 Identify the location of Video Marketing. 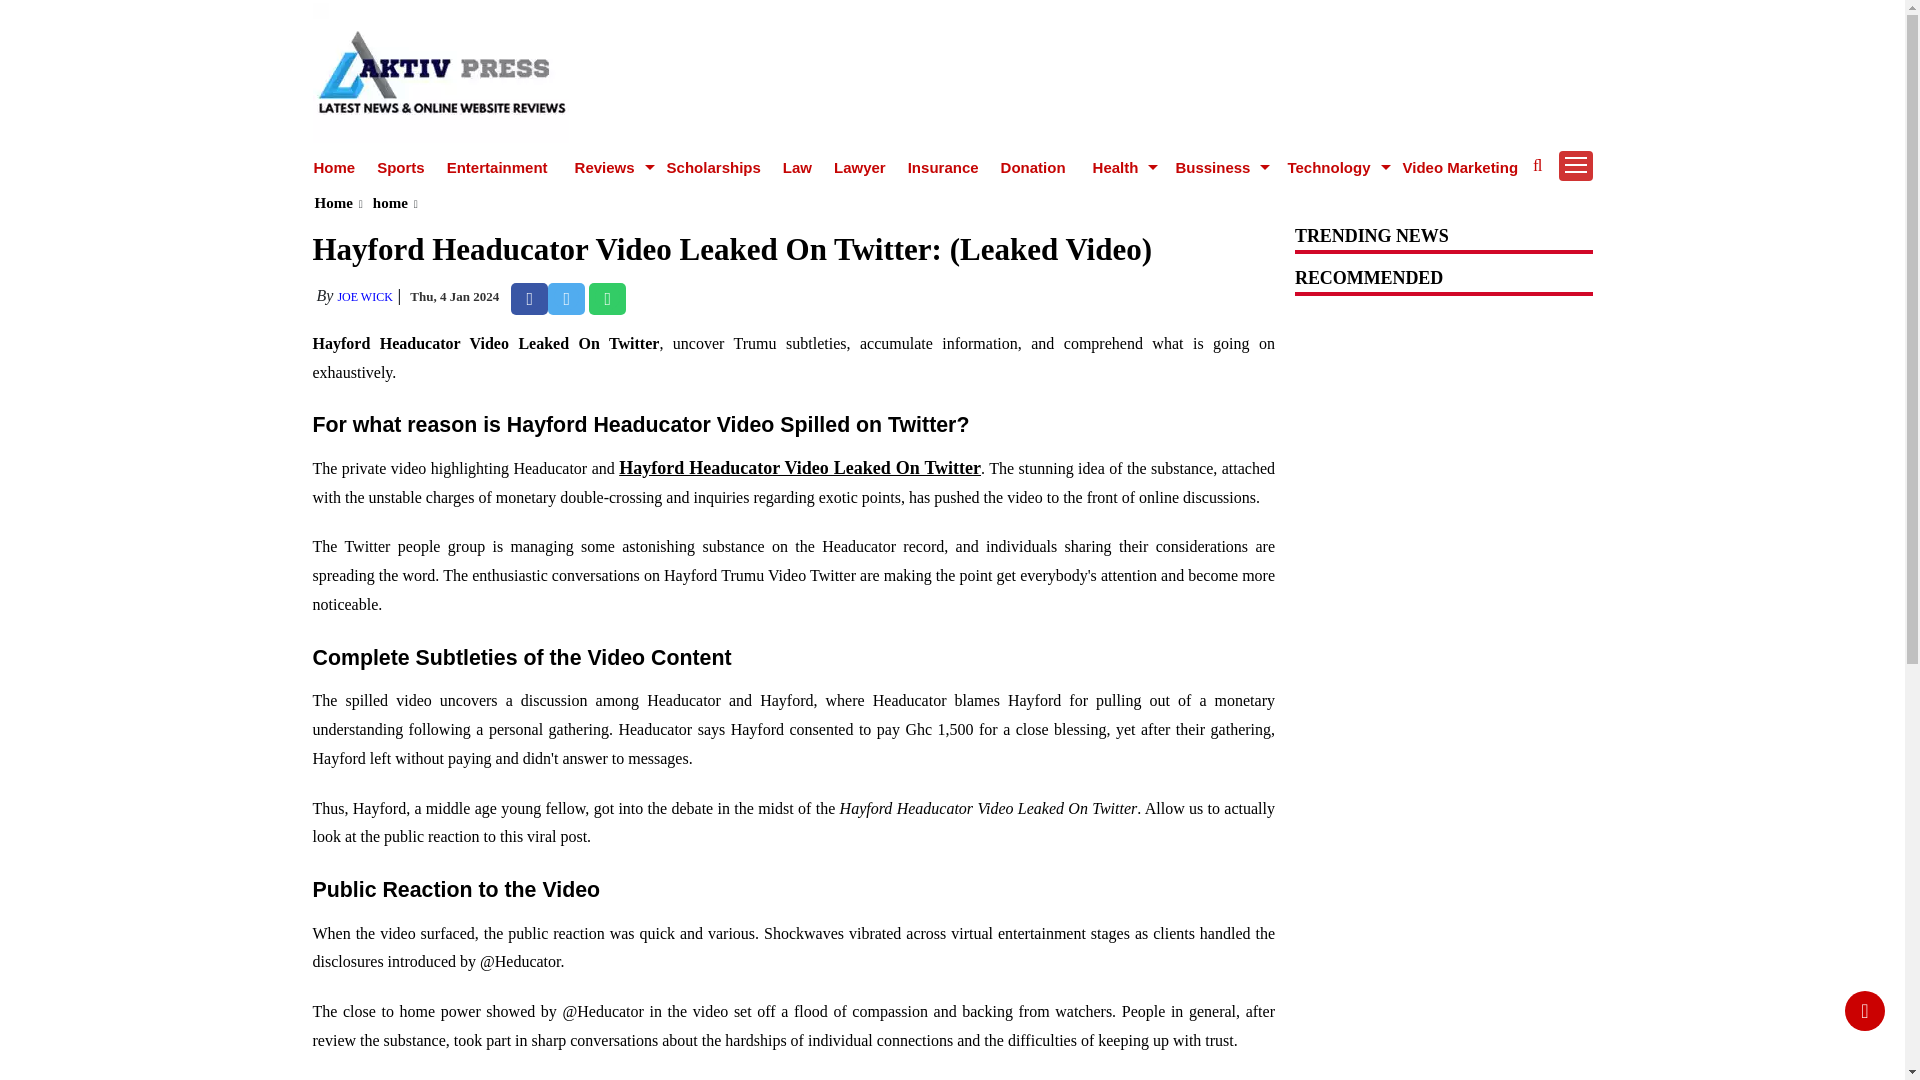
(1460, 167).